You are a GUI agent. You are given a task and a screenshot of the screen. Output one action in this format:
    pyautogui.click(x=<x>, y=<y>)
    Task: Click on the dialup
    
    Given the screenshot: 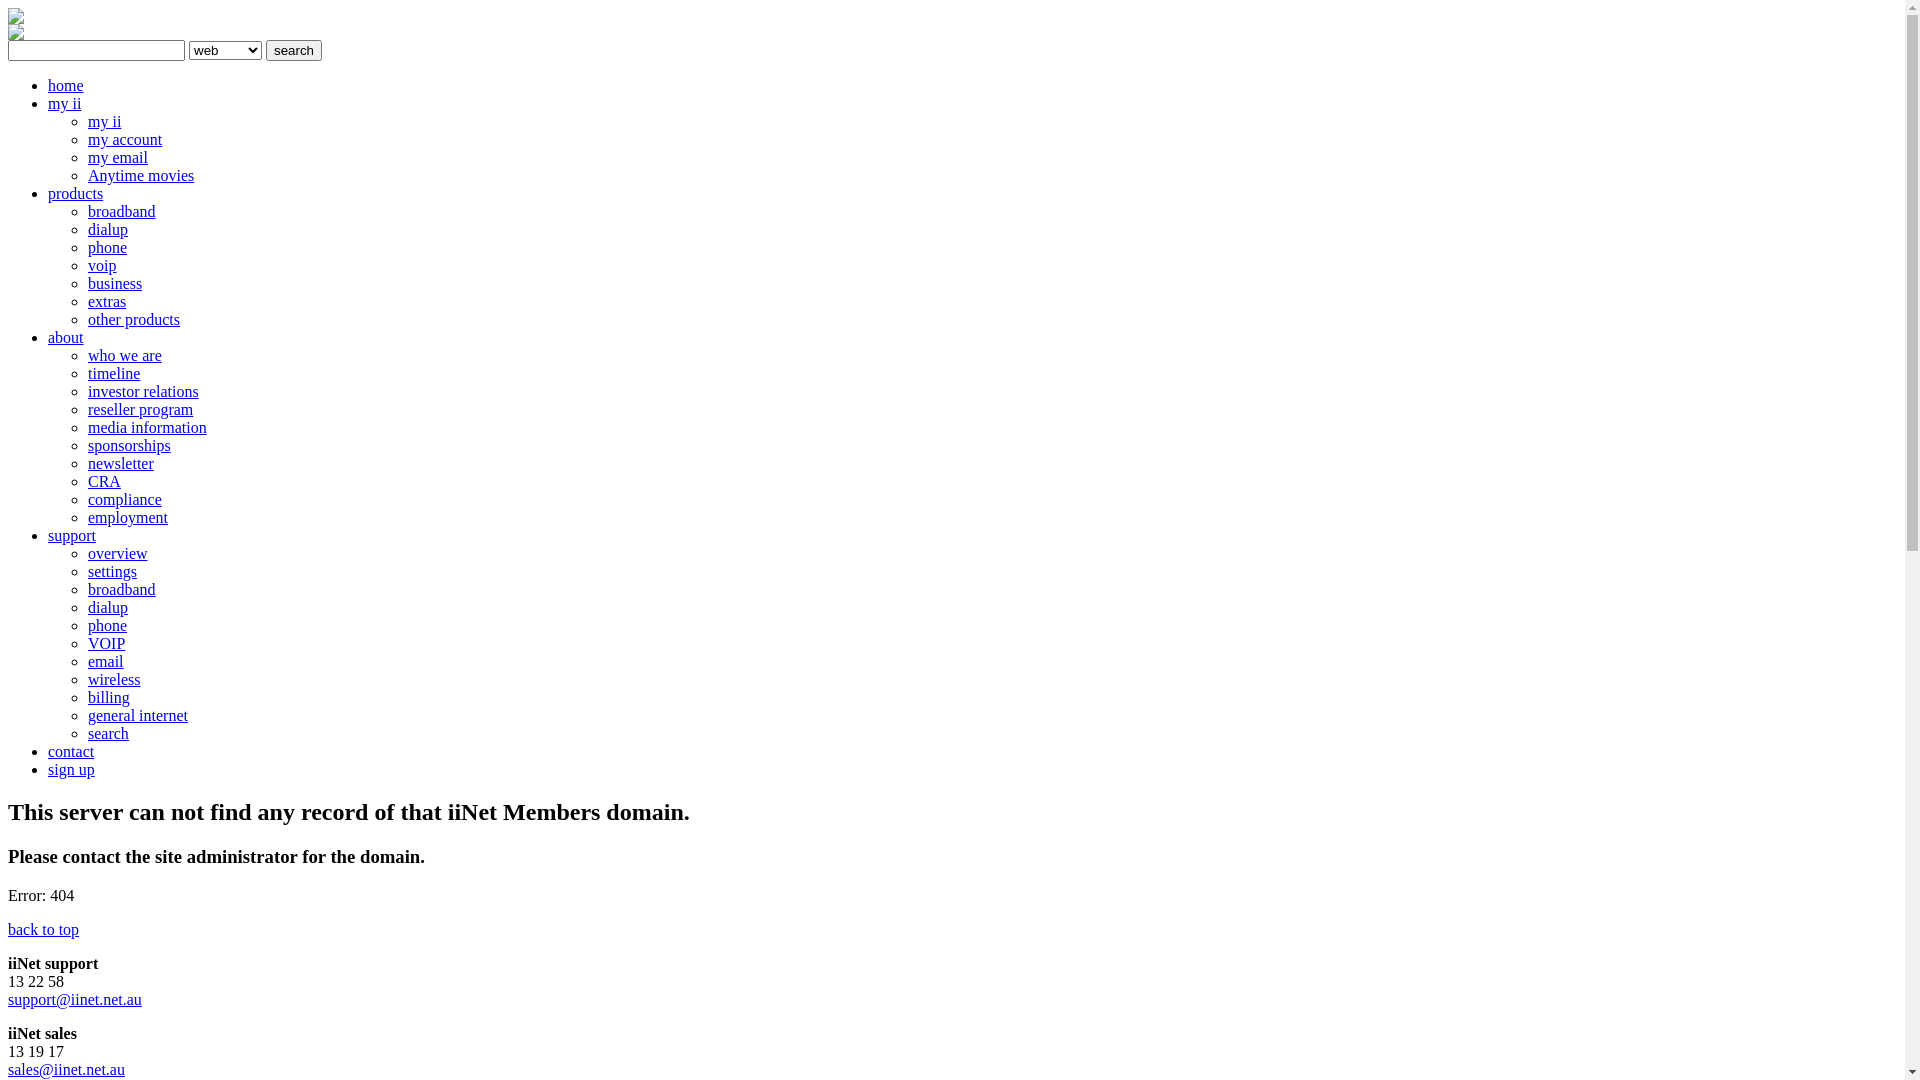 What is the action you would take?
    pyautogui.click(x=108, y=230)
    